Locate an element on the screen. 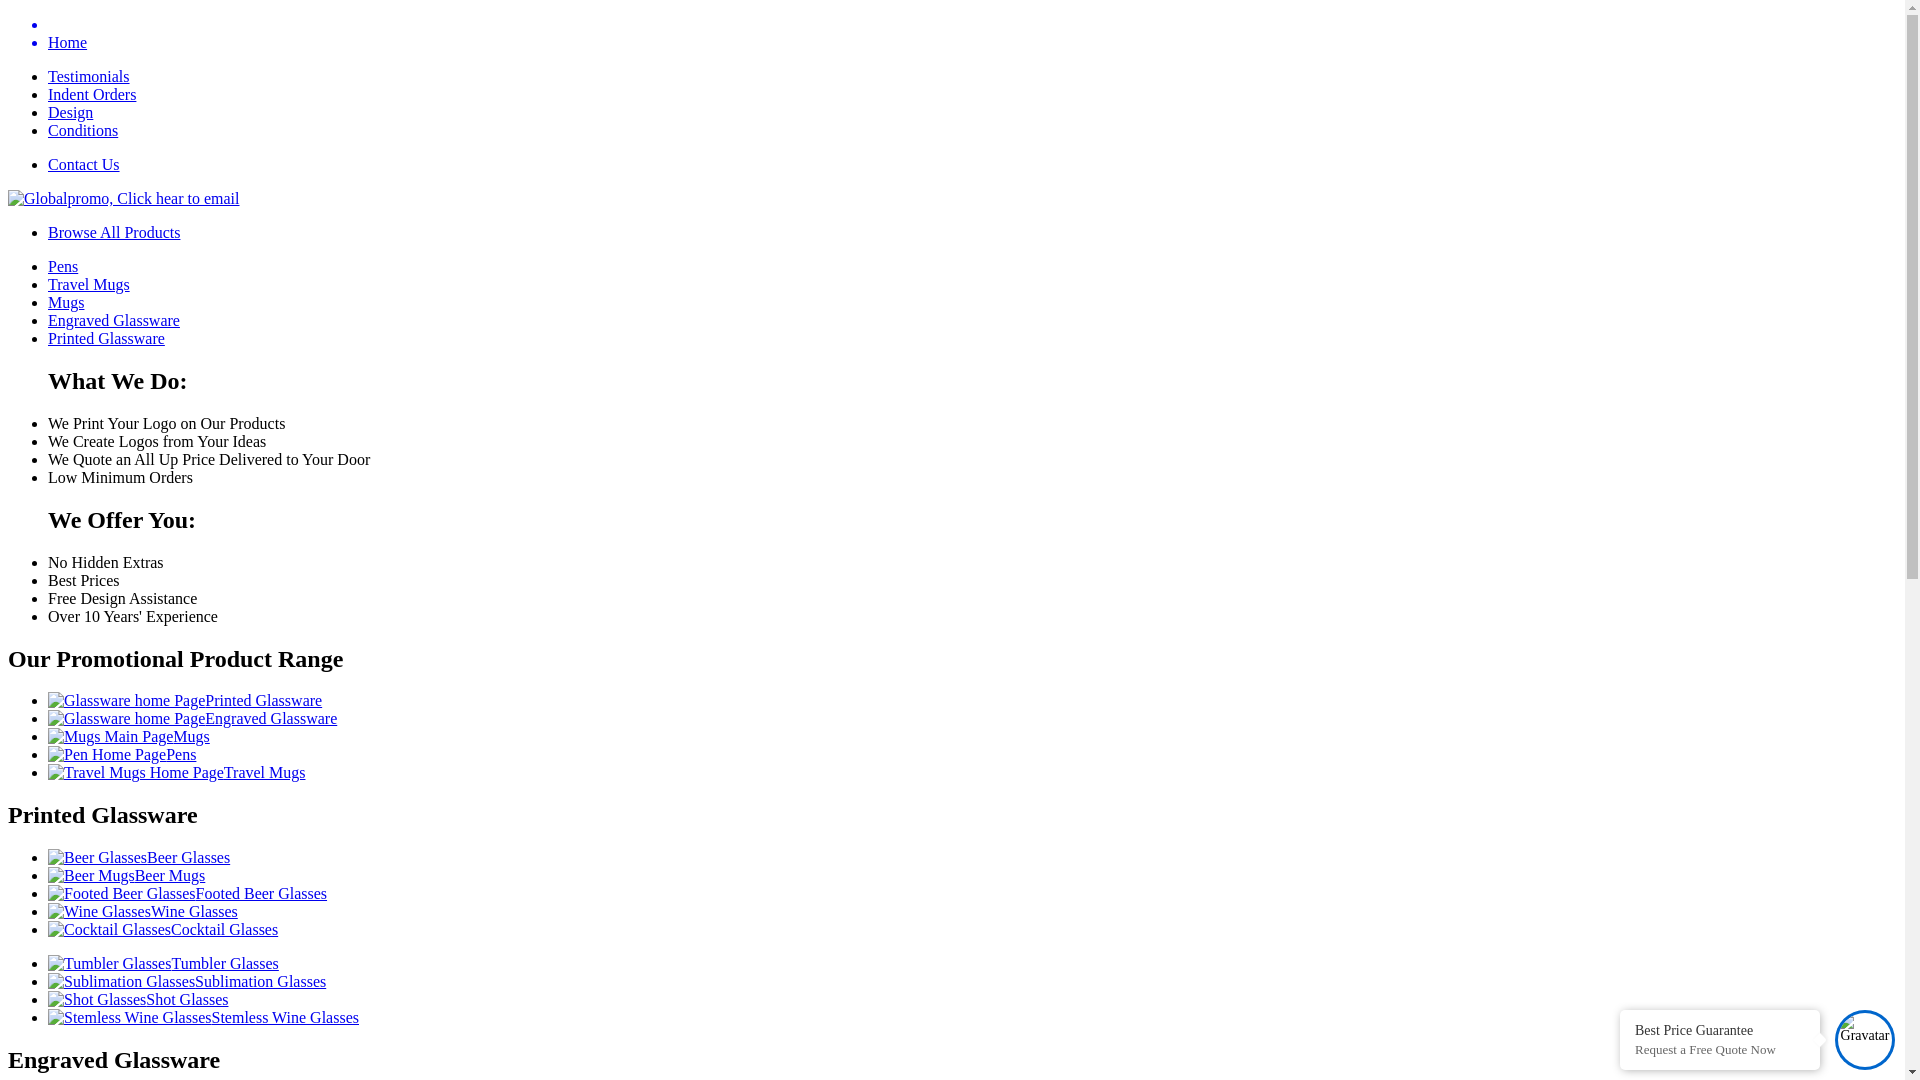 This screenshot has width=1920, height=1080. Pens is located at coordinates (63, 266).